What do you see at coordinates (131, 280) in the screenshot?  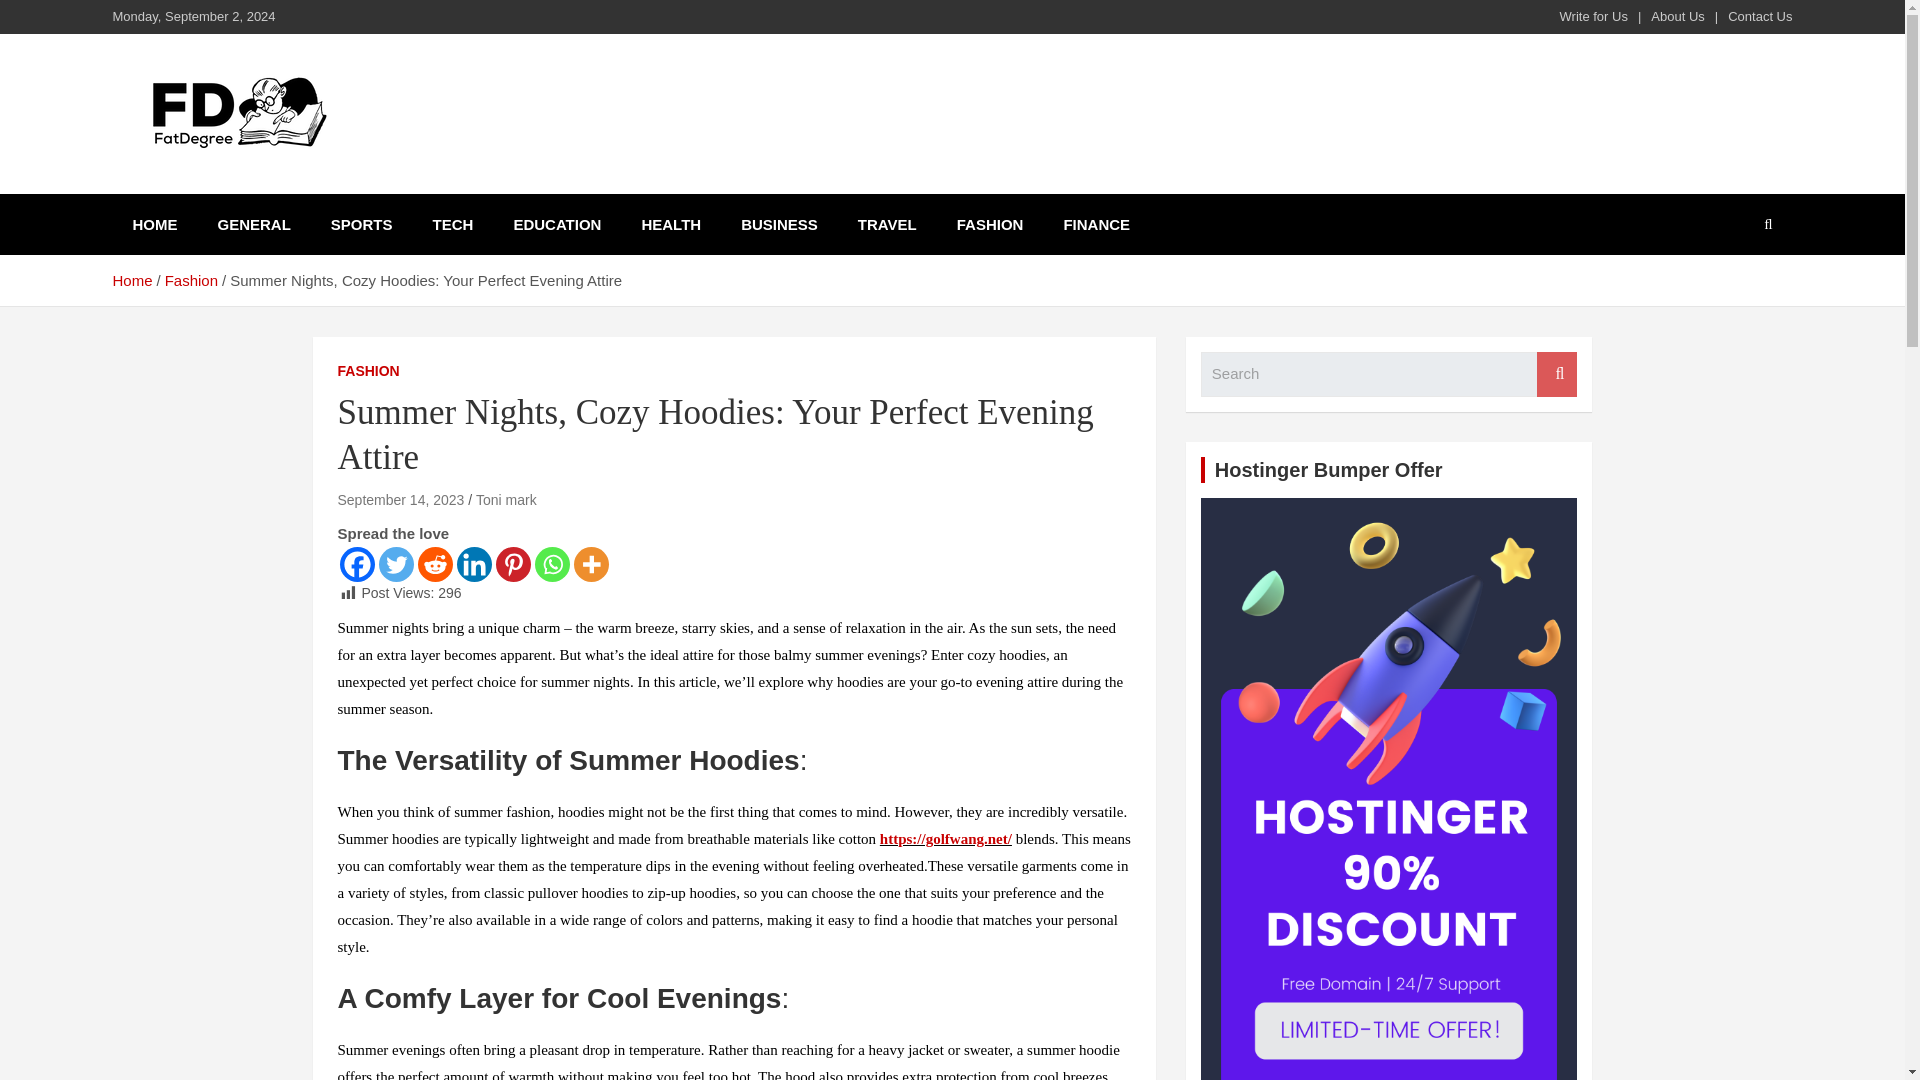 I see `Home` at bounding box center [131, 280].